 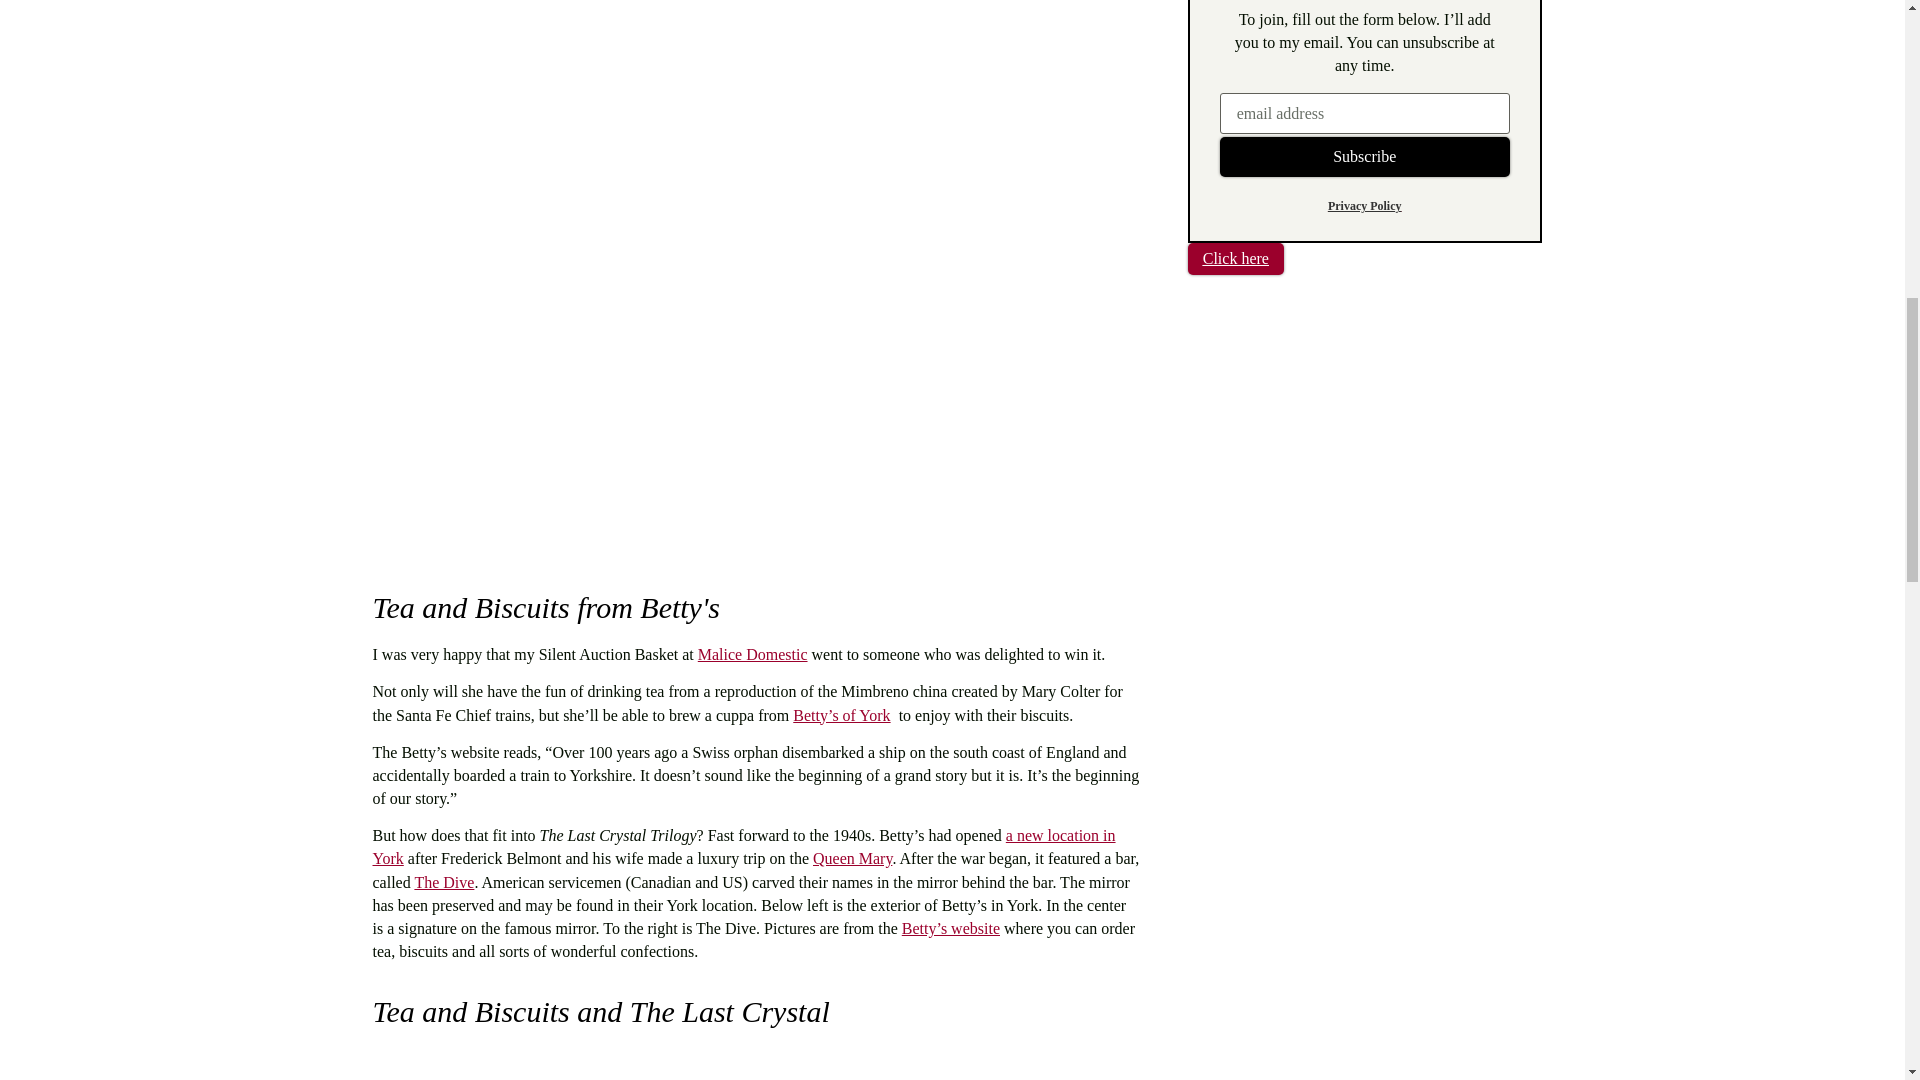 I want to click on Queen Mary, so click(x=852, y=858).